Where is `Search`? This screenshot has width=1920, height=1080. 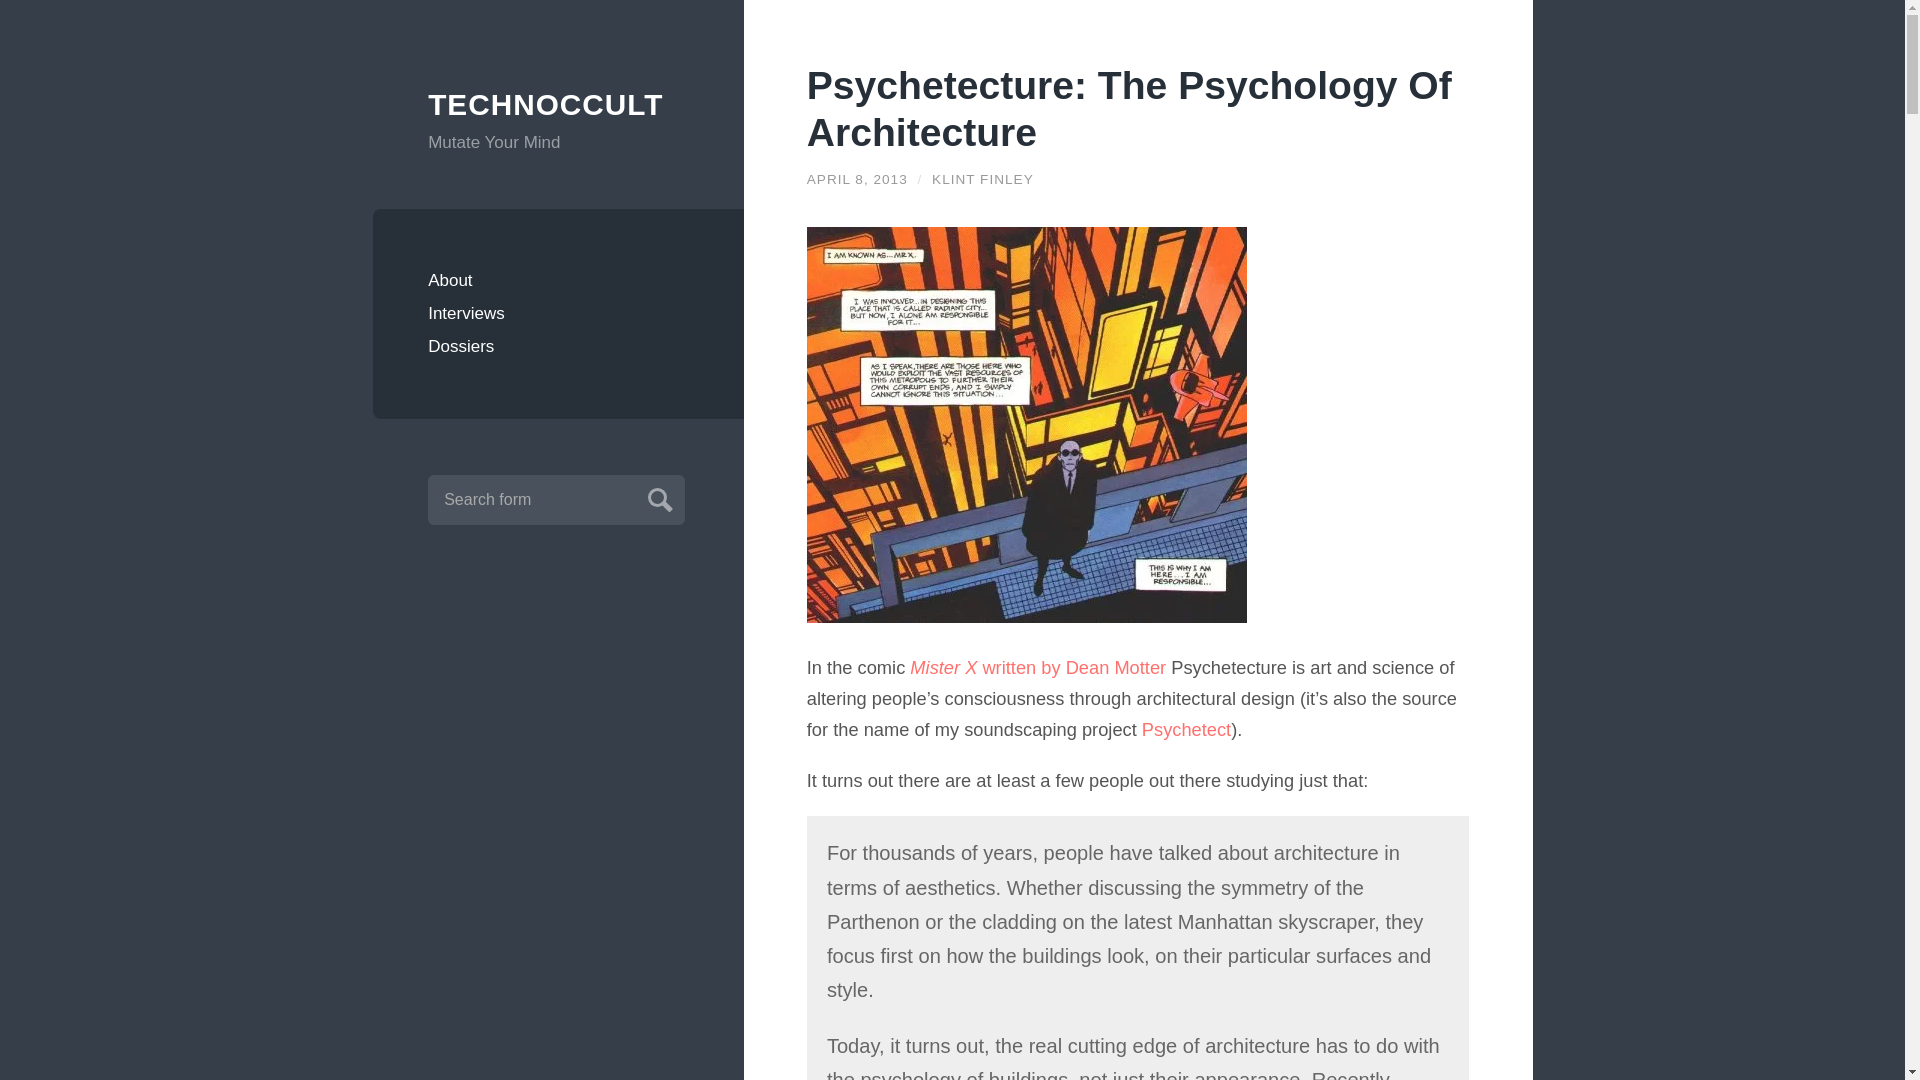
Search is located at coordinates (657, 497).